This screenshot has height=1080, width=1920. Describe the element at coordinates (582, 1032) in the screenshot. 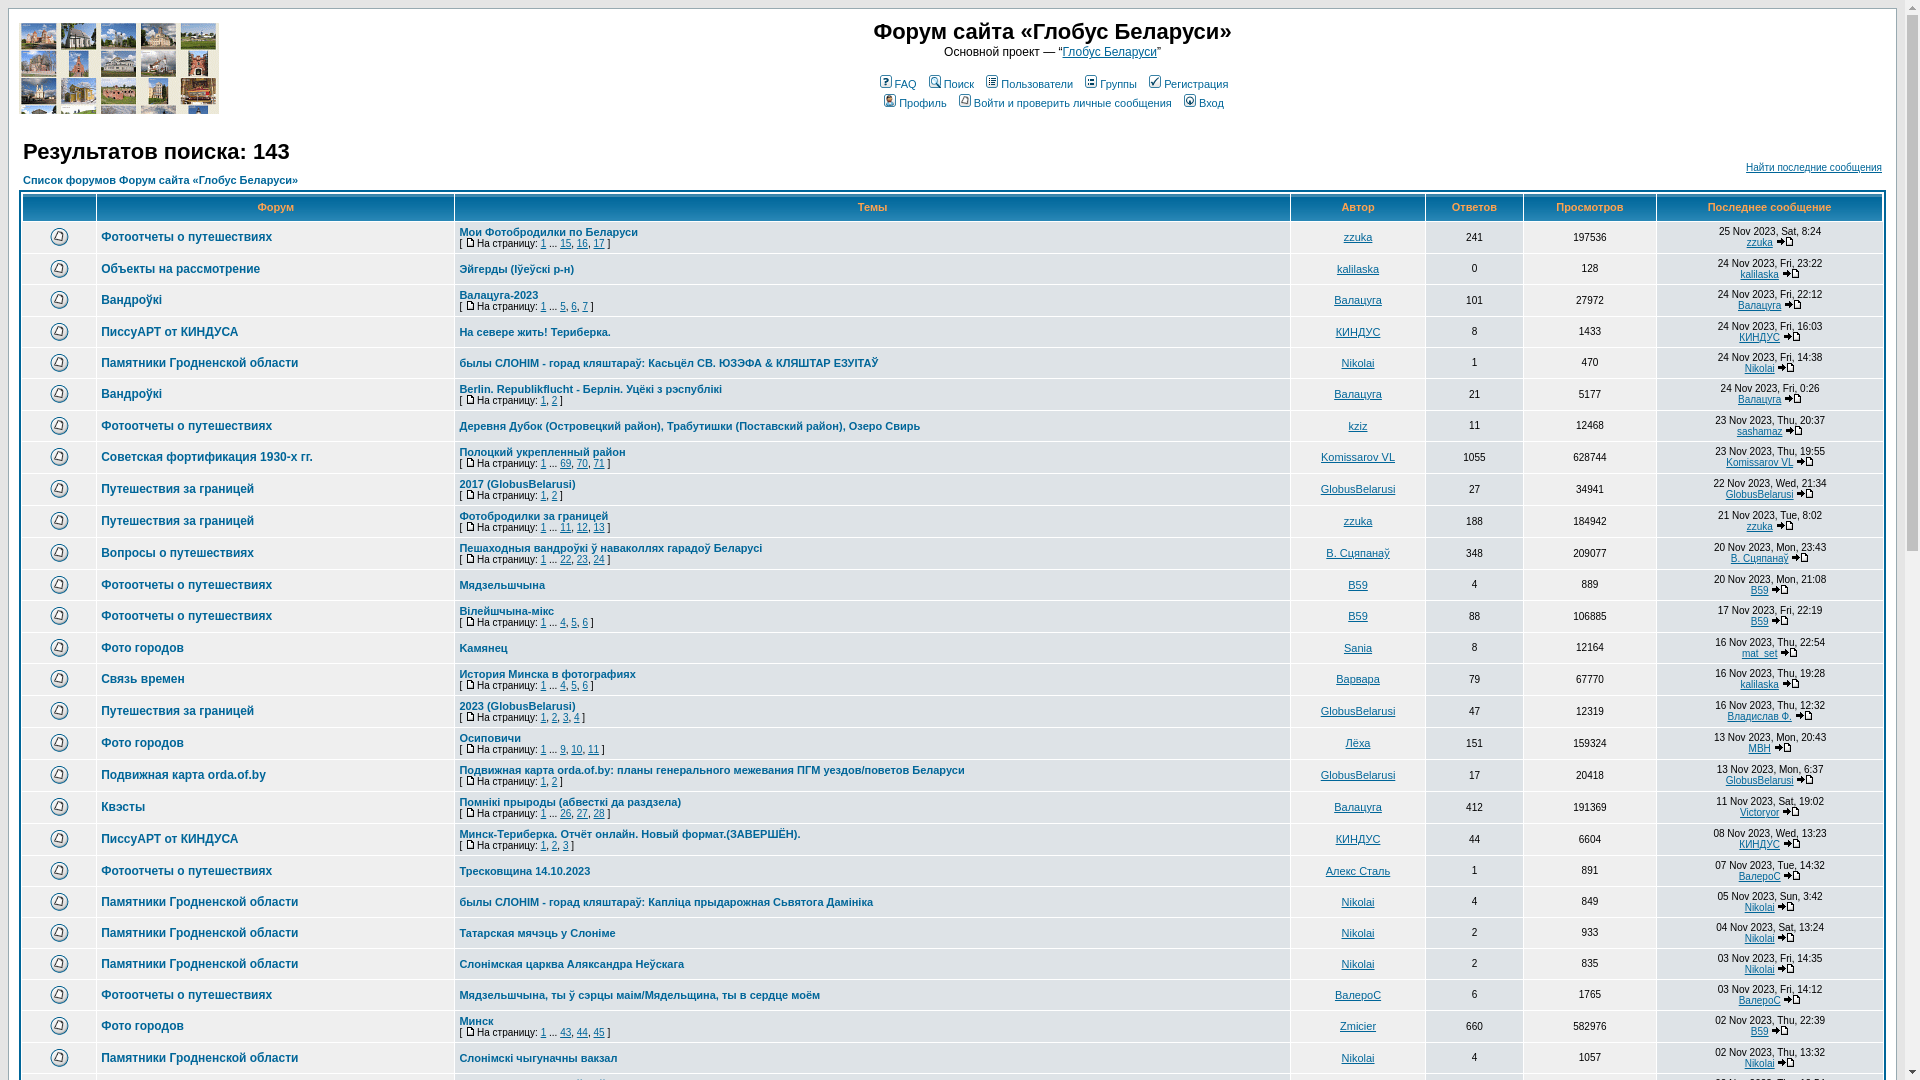

I see `44` at that location.